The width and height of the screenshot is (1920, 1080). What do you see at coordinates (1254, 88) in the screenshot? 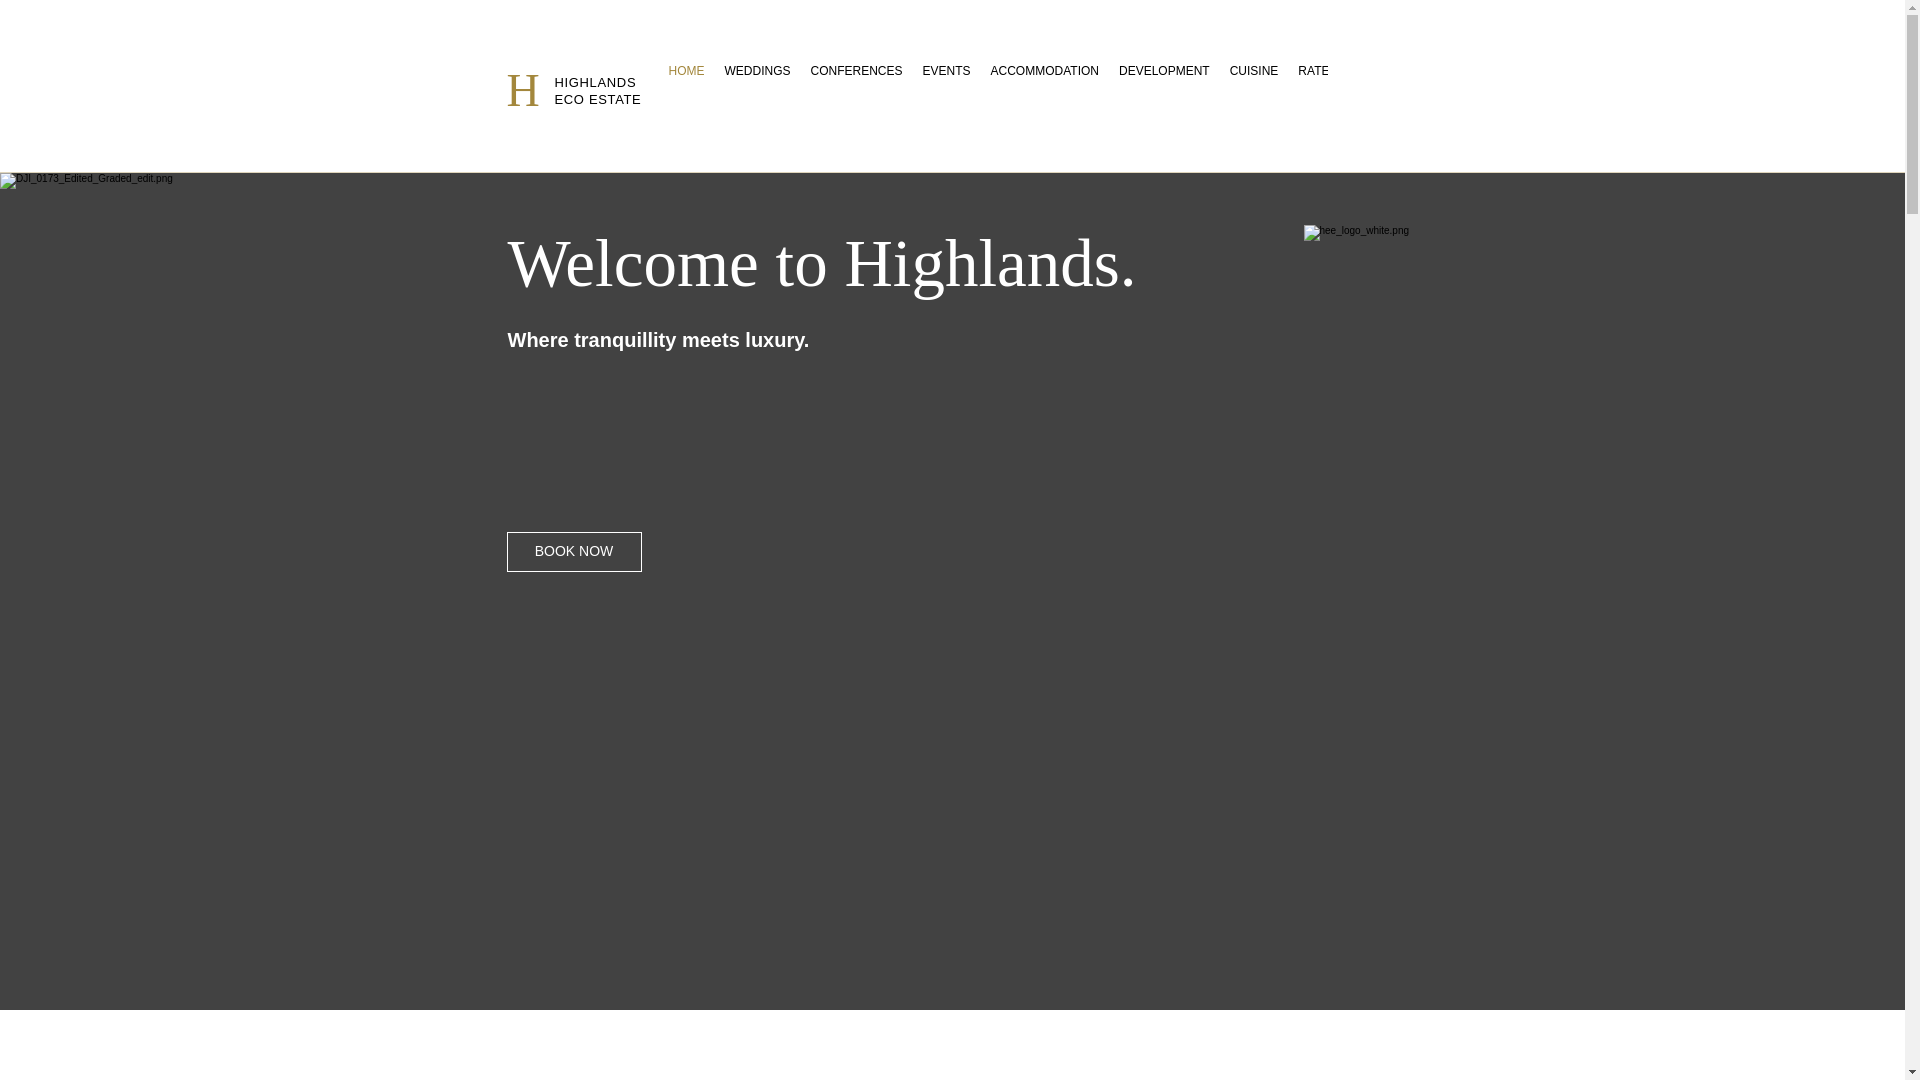
I see `CUISINE` at bounding box center [1254, 88].